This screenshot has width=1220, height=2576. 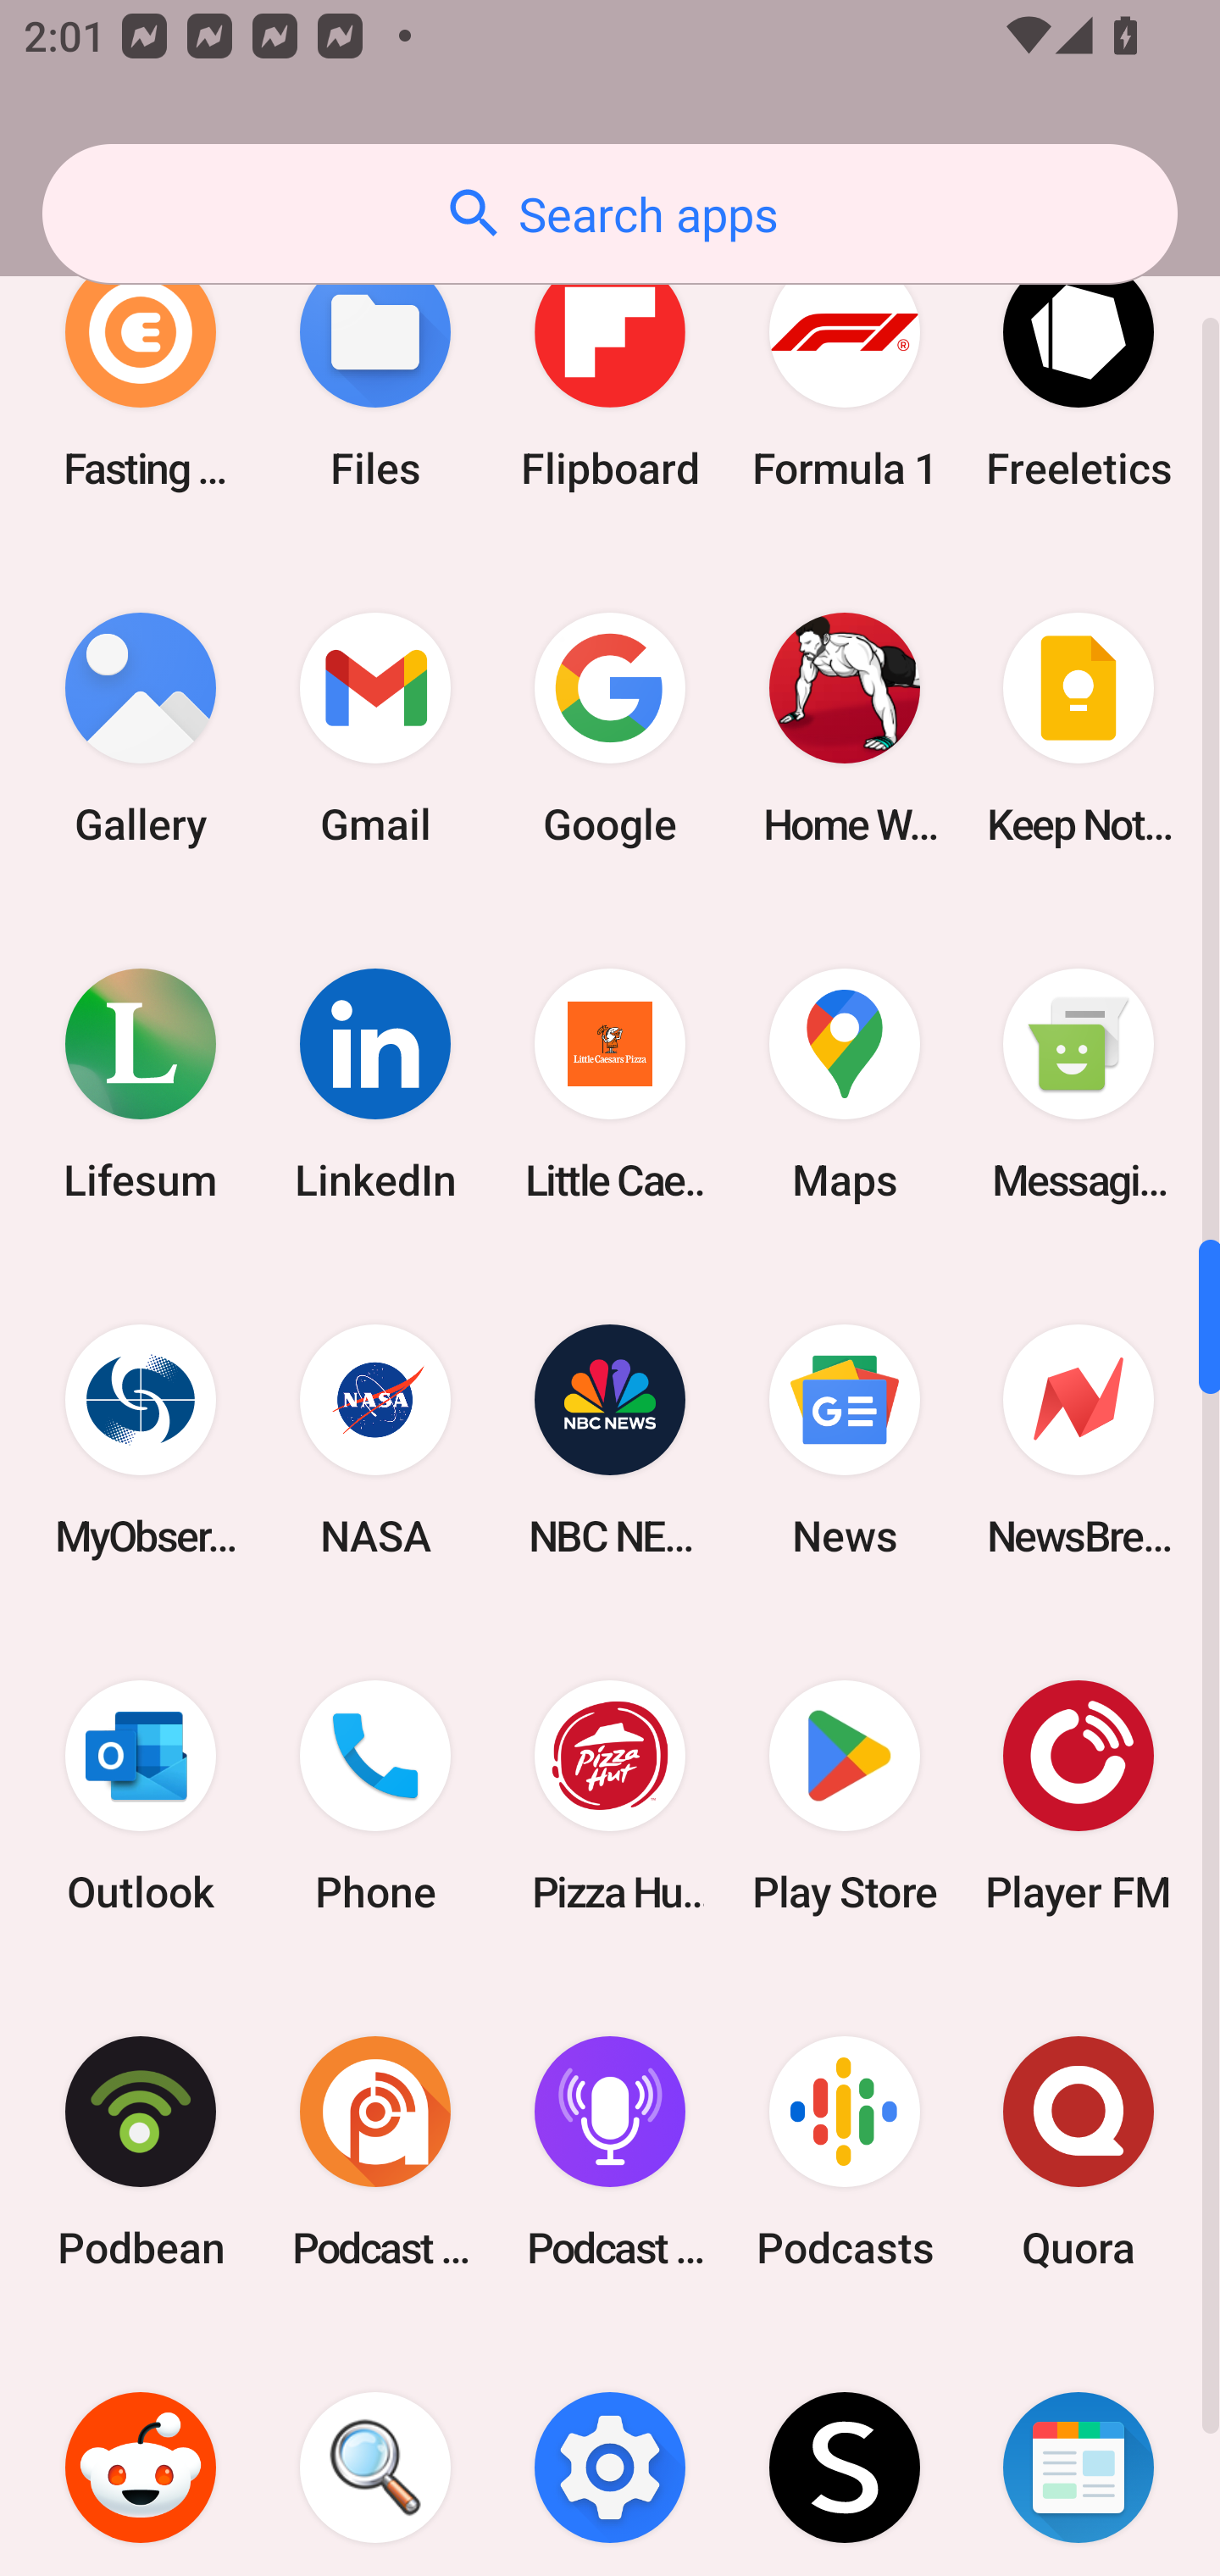 I want to click on Gallery, so click(x=141, y=729).